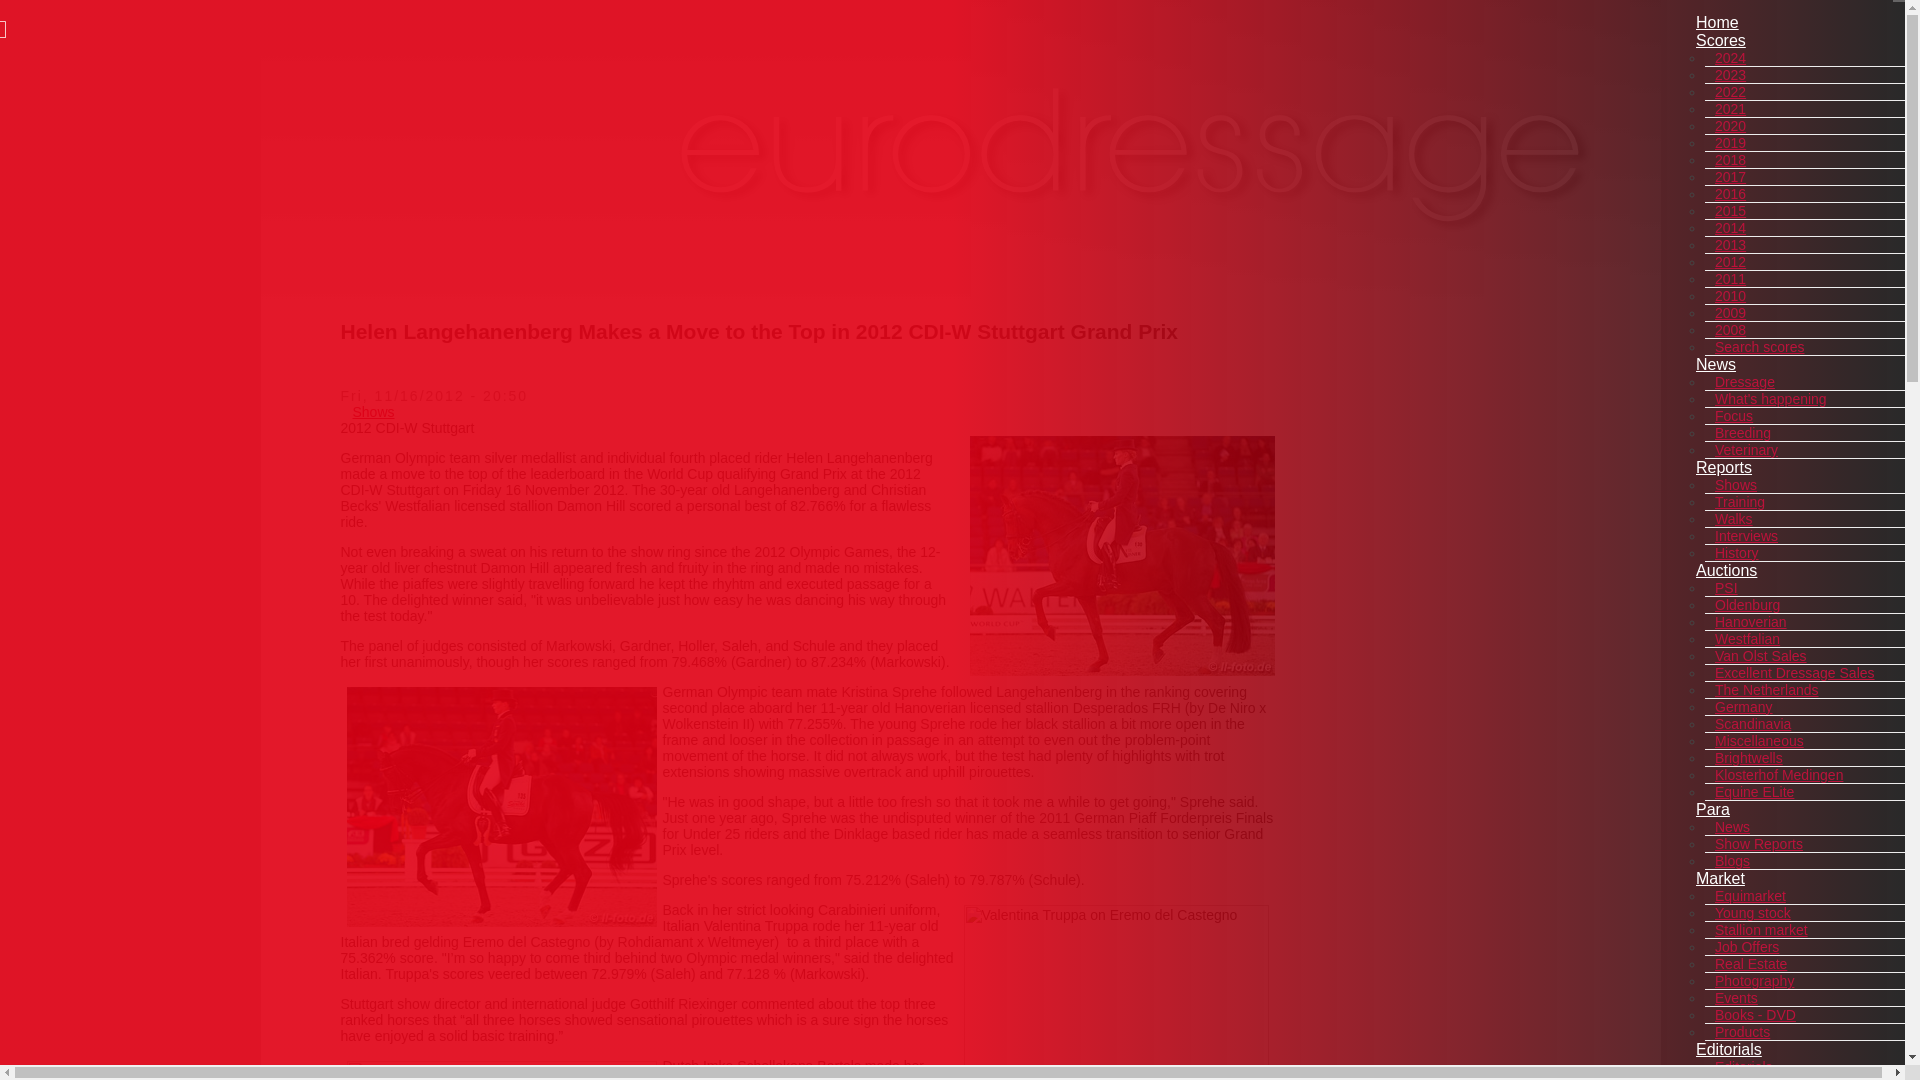 Image resolution: width=1920 pixels, height=1080 pixels. Describe the element at coordinates (1759, 347) in the screenshot. I see `Search scores` at that location.